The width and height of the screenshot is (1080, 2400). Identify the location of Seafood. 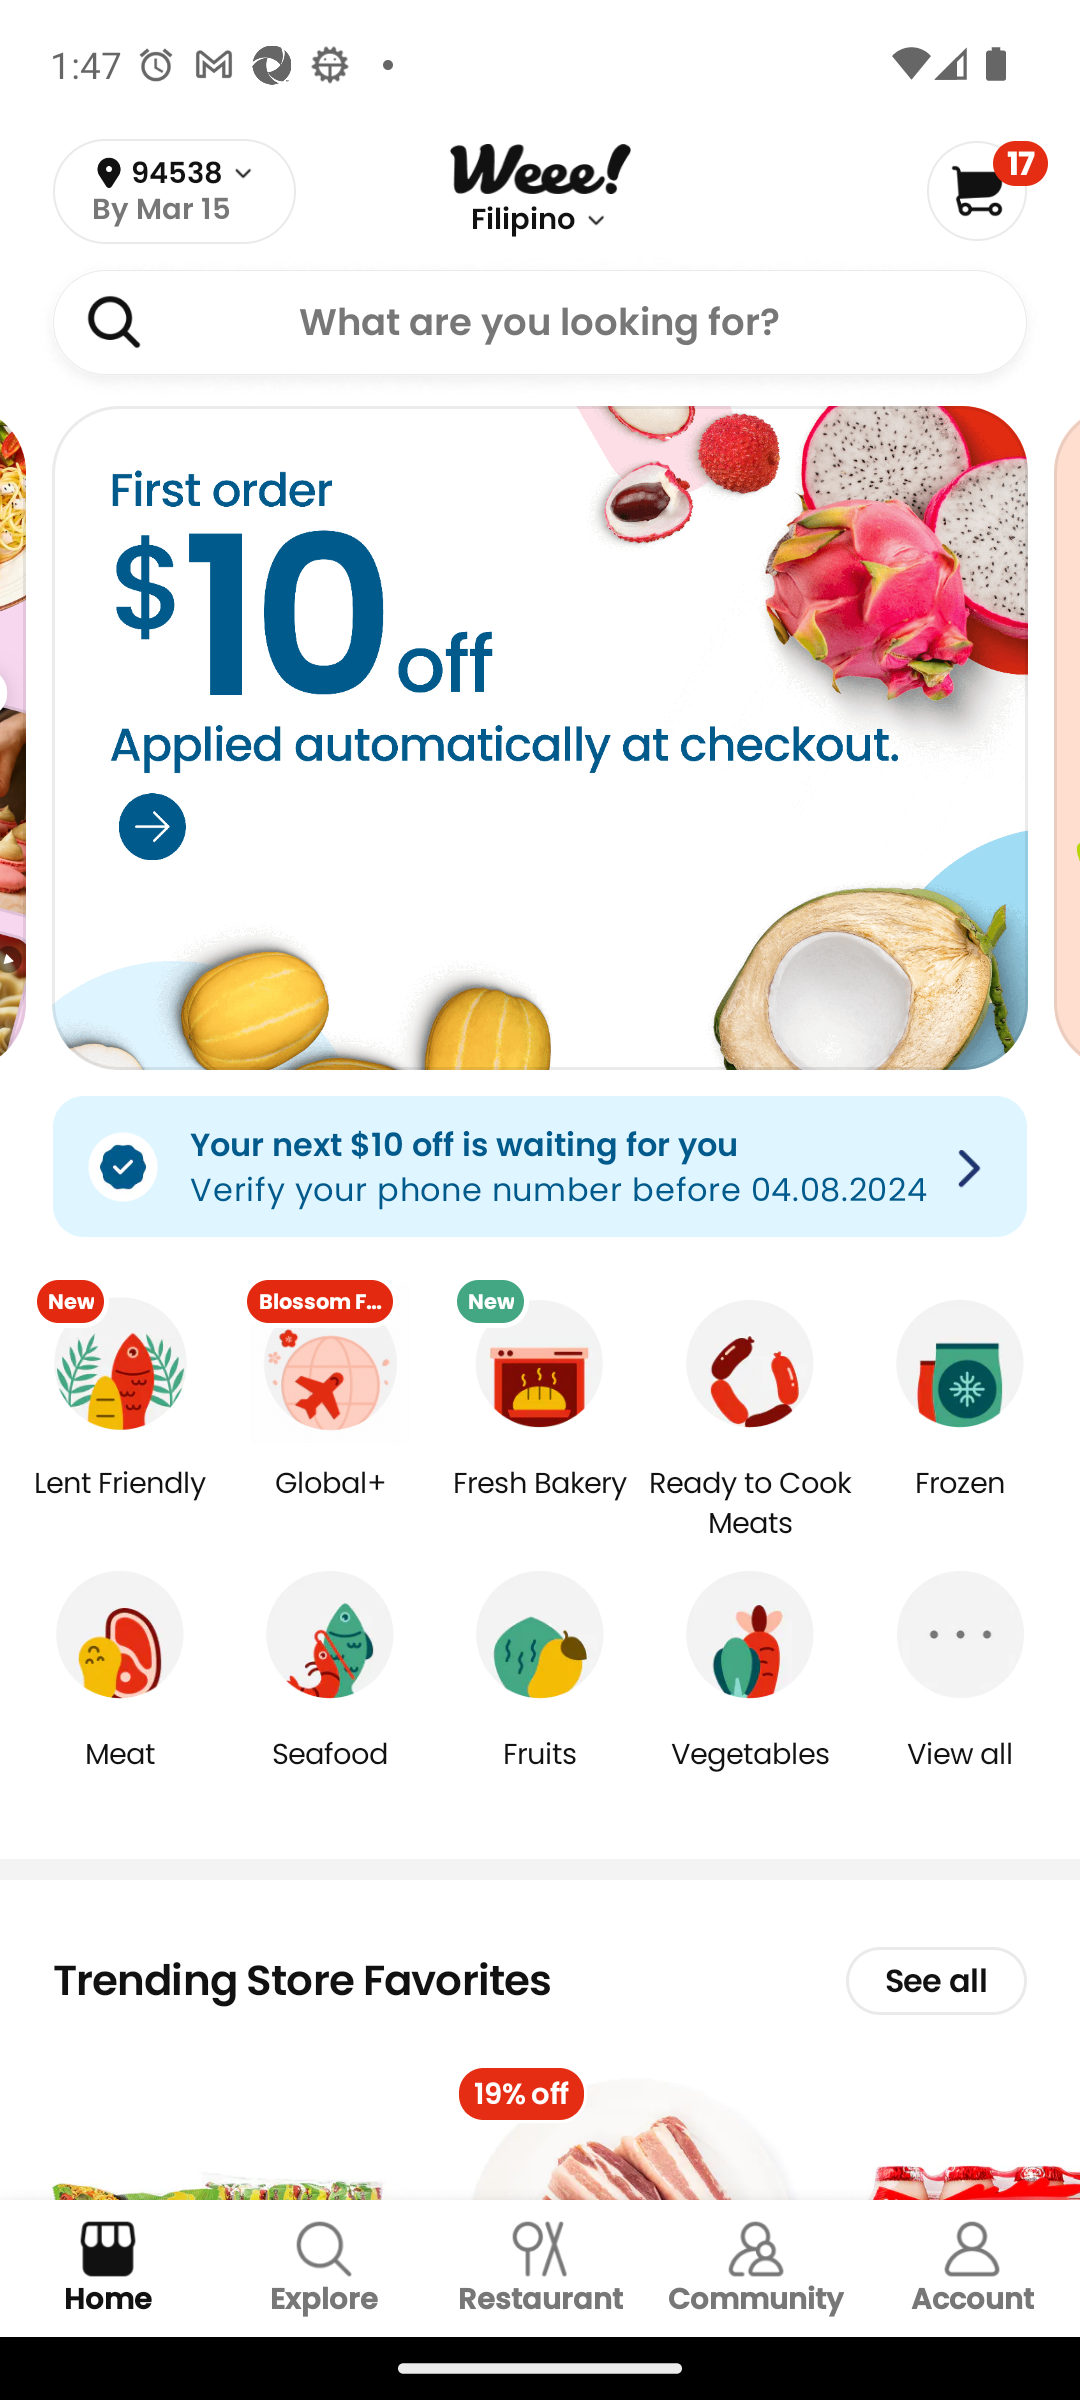
(330, 1774).